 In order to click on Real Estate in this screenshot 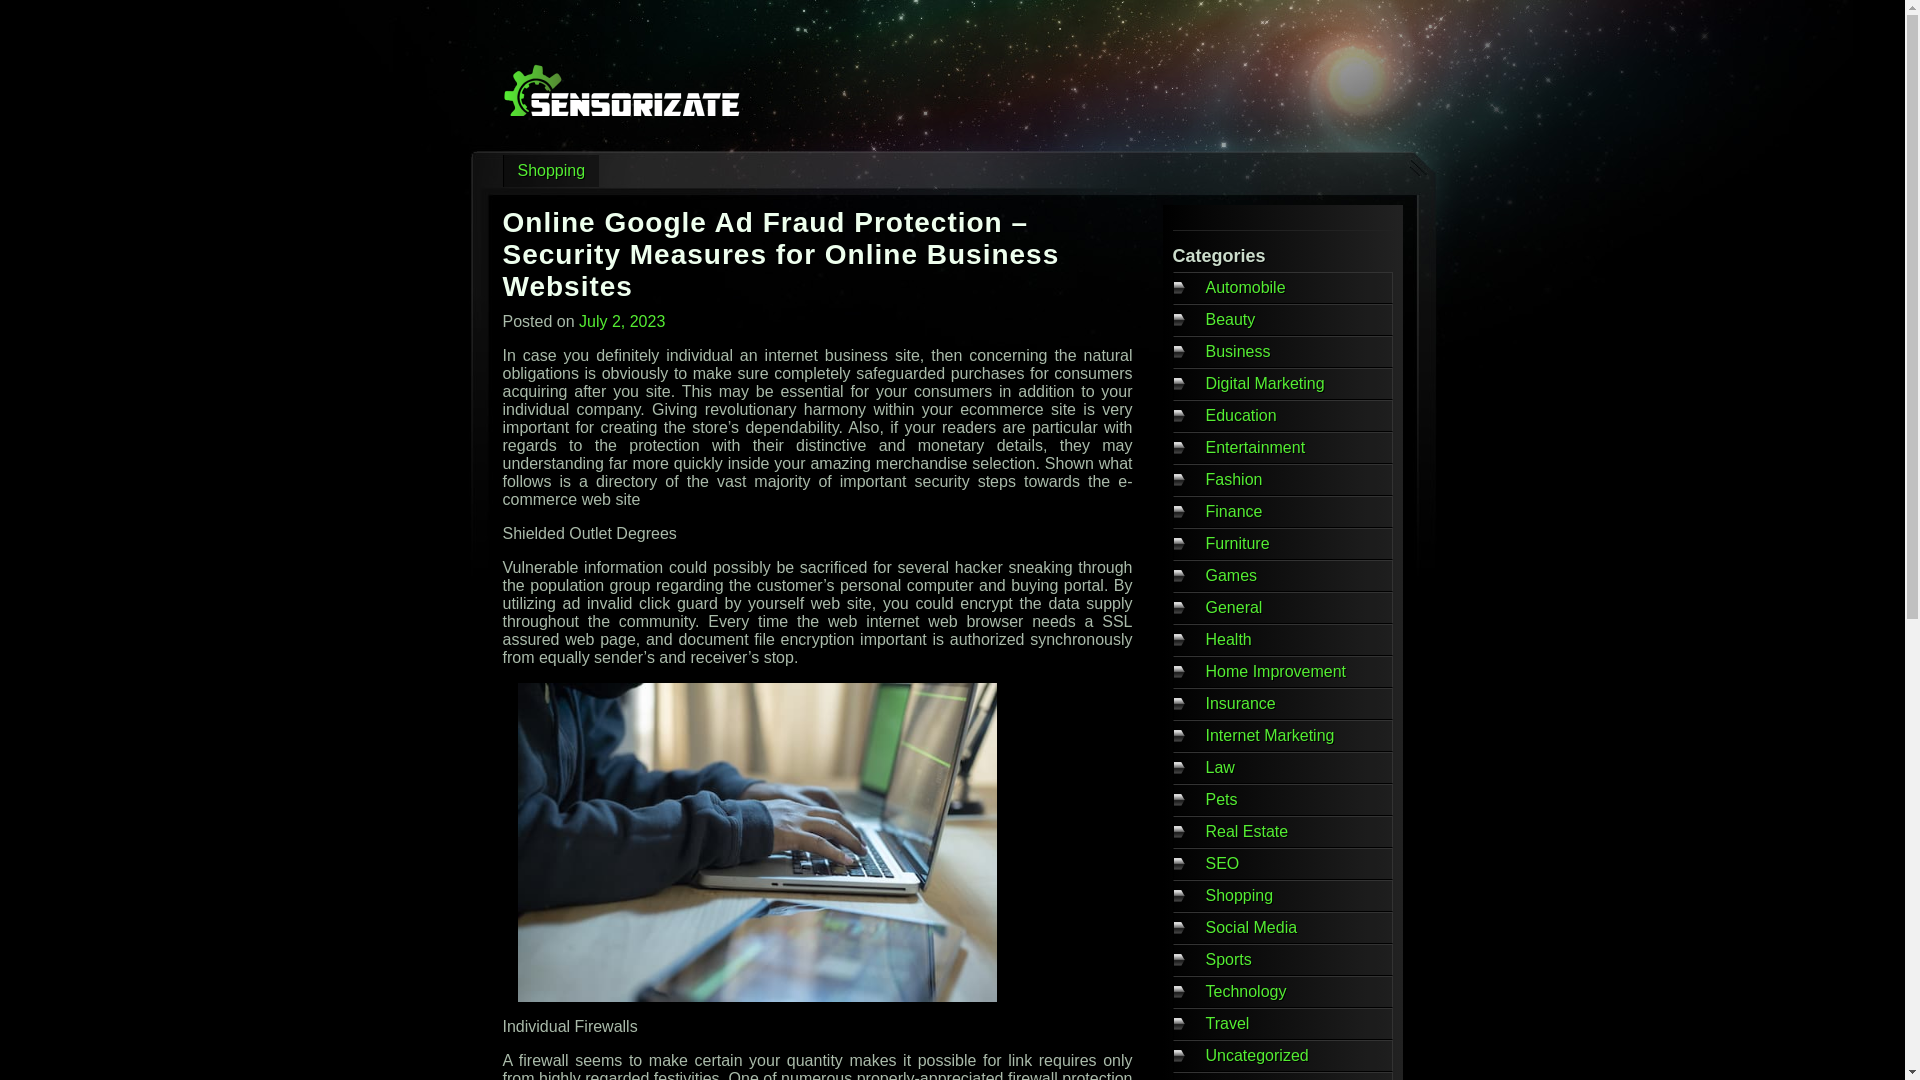, I will do `click(1246, 831)`.